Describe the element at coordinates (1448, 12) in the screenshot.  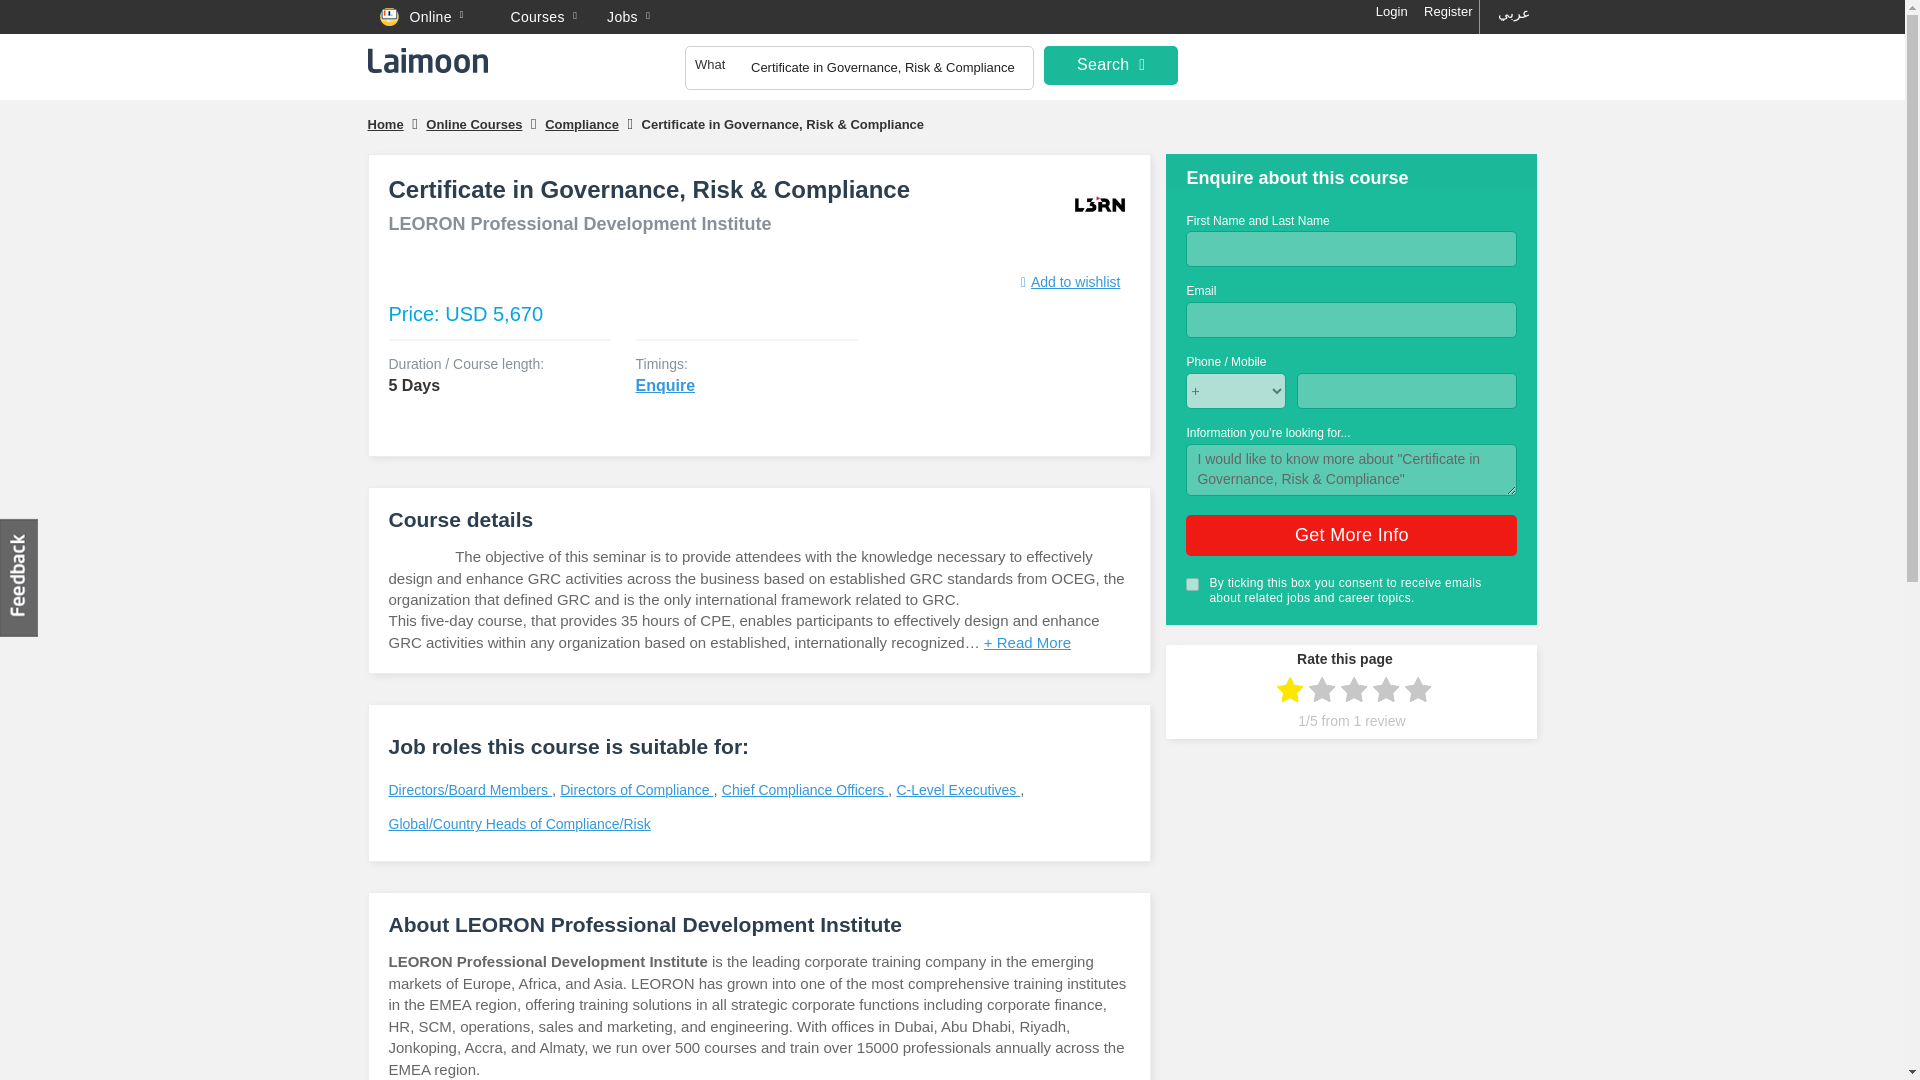
I see `Register` at that location.